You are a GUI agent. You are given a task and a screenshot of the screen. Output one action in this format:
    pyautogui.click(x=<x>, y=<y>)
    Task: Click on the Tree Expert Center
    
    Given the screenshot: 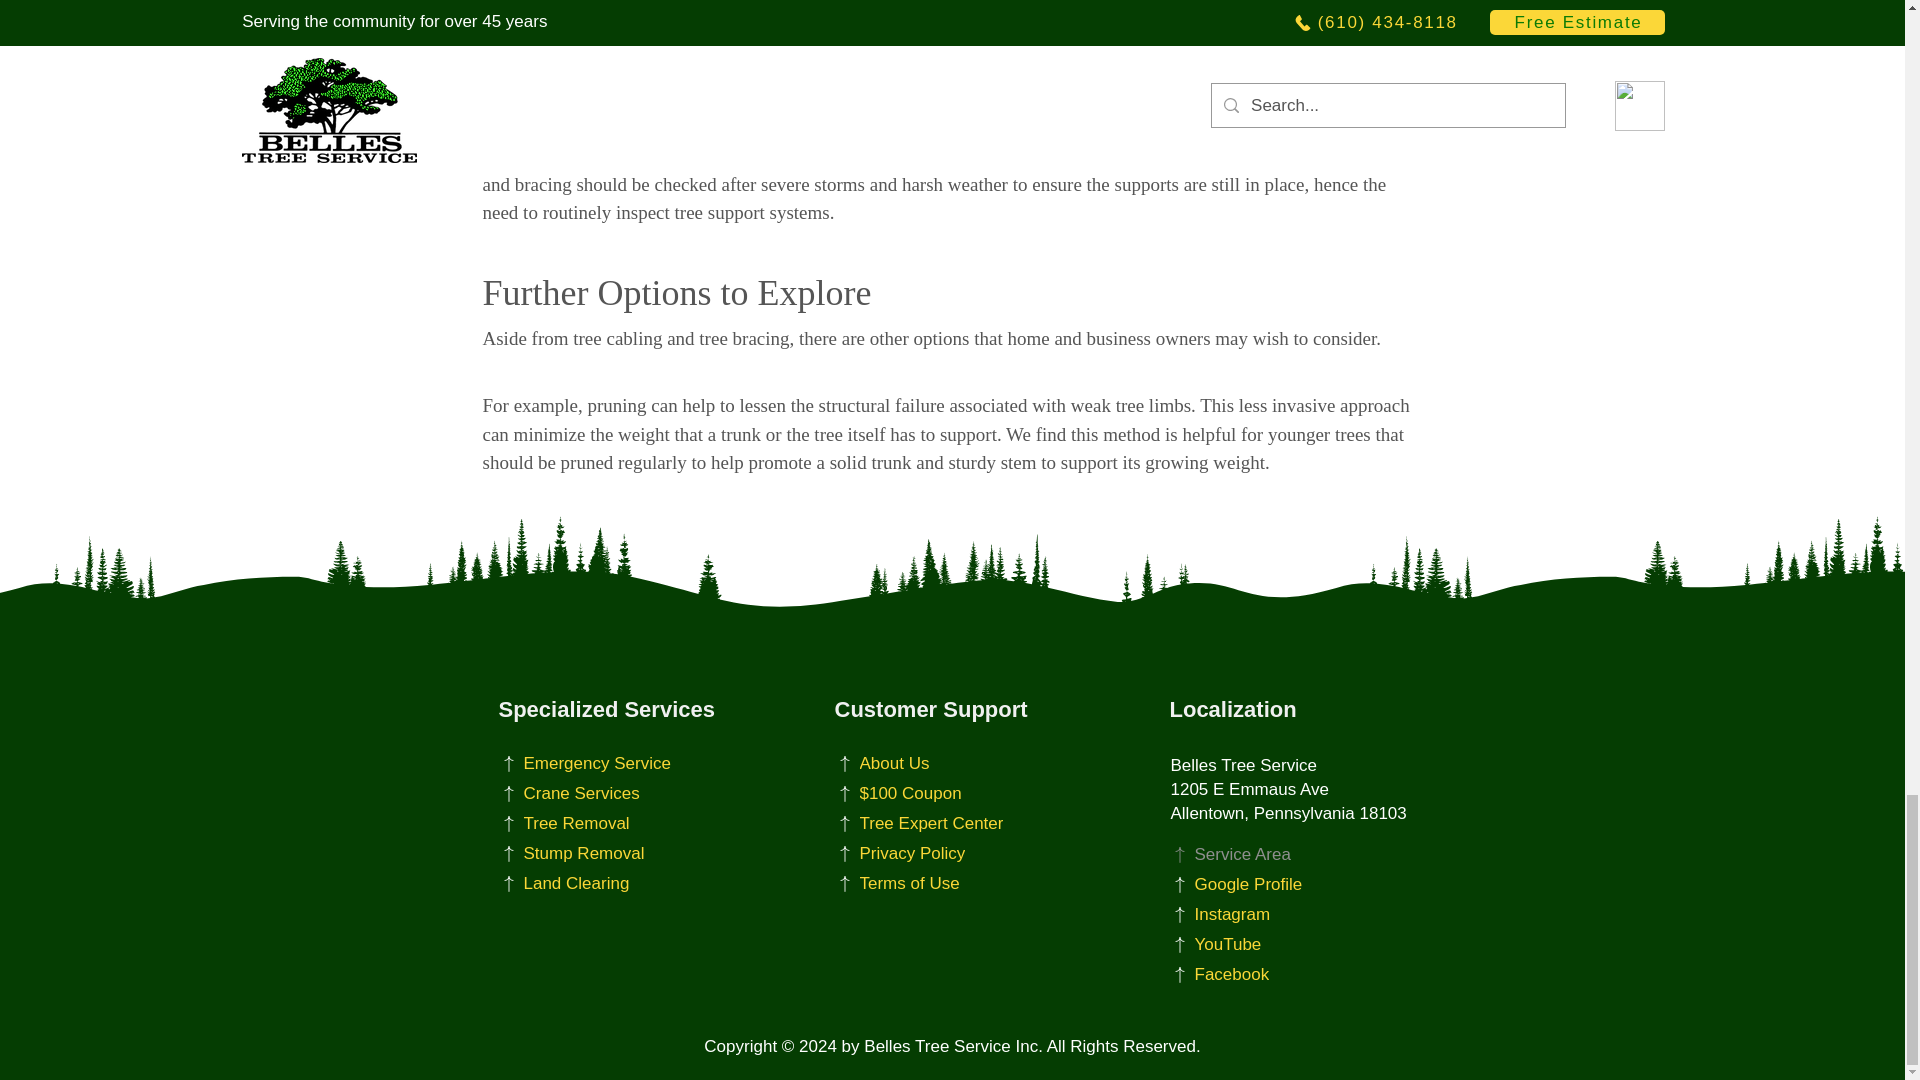 What is the action you would take?
    pyautogui.click(x=934, y=824)
    